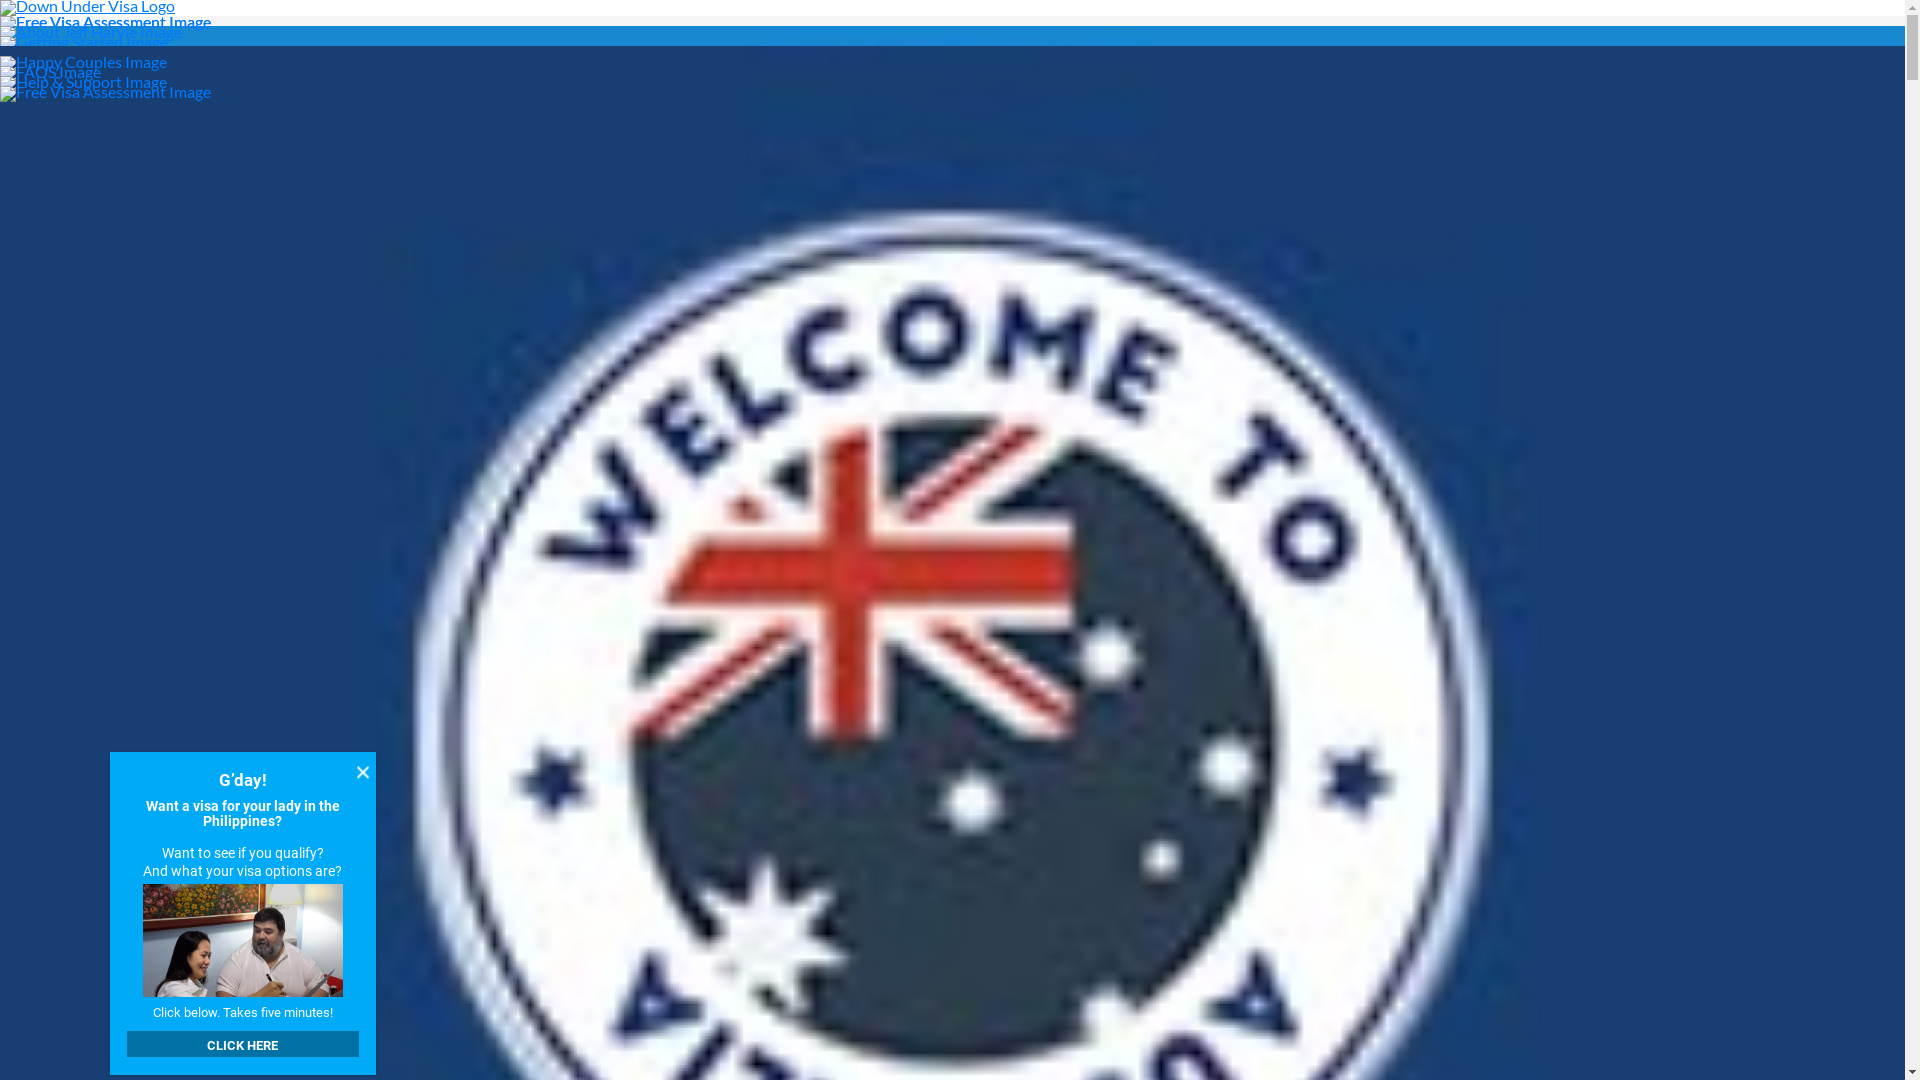 The image size is (1920, 1080). What do you see at coordinates (952, 41) in the screenshot?
I see `Getting Started` at bounding box center [952, 41].